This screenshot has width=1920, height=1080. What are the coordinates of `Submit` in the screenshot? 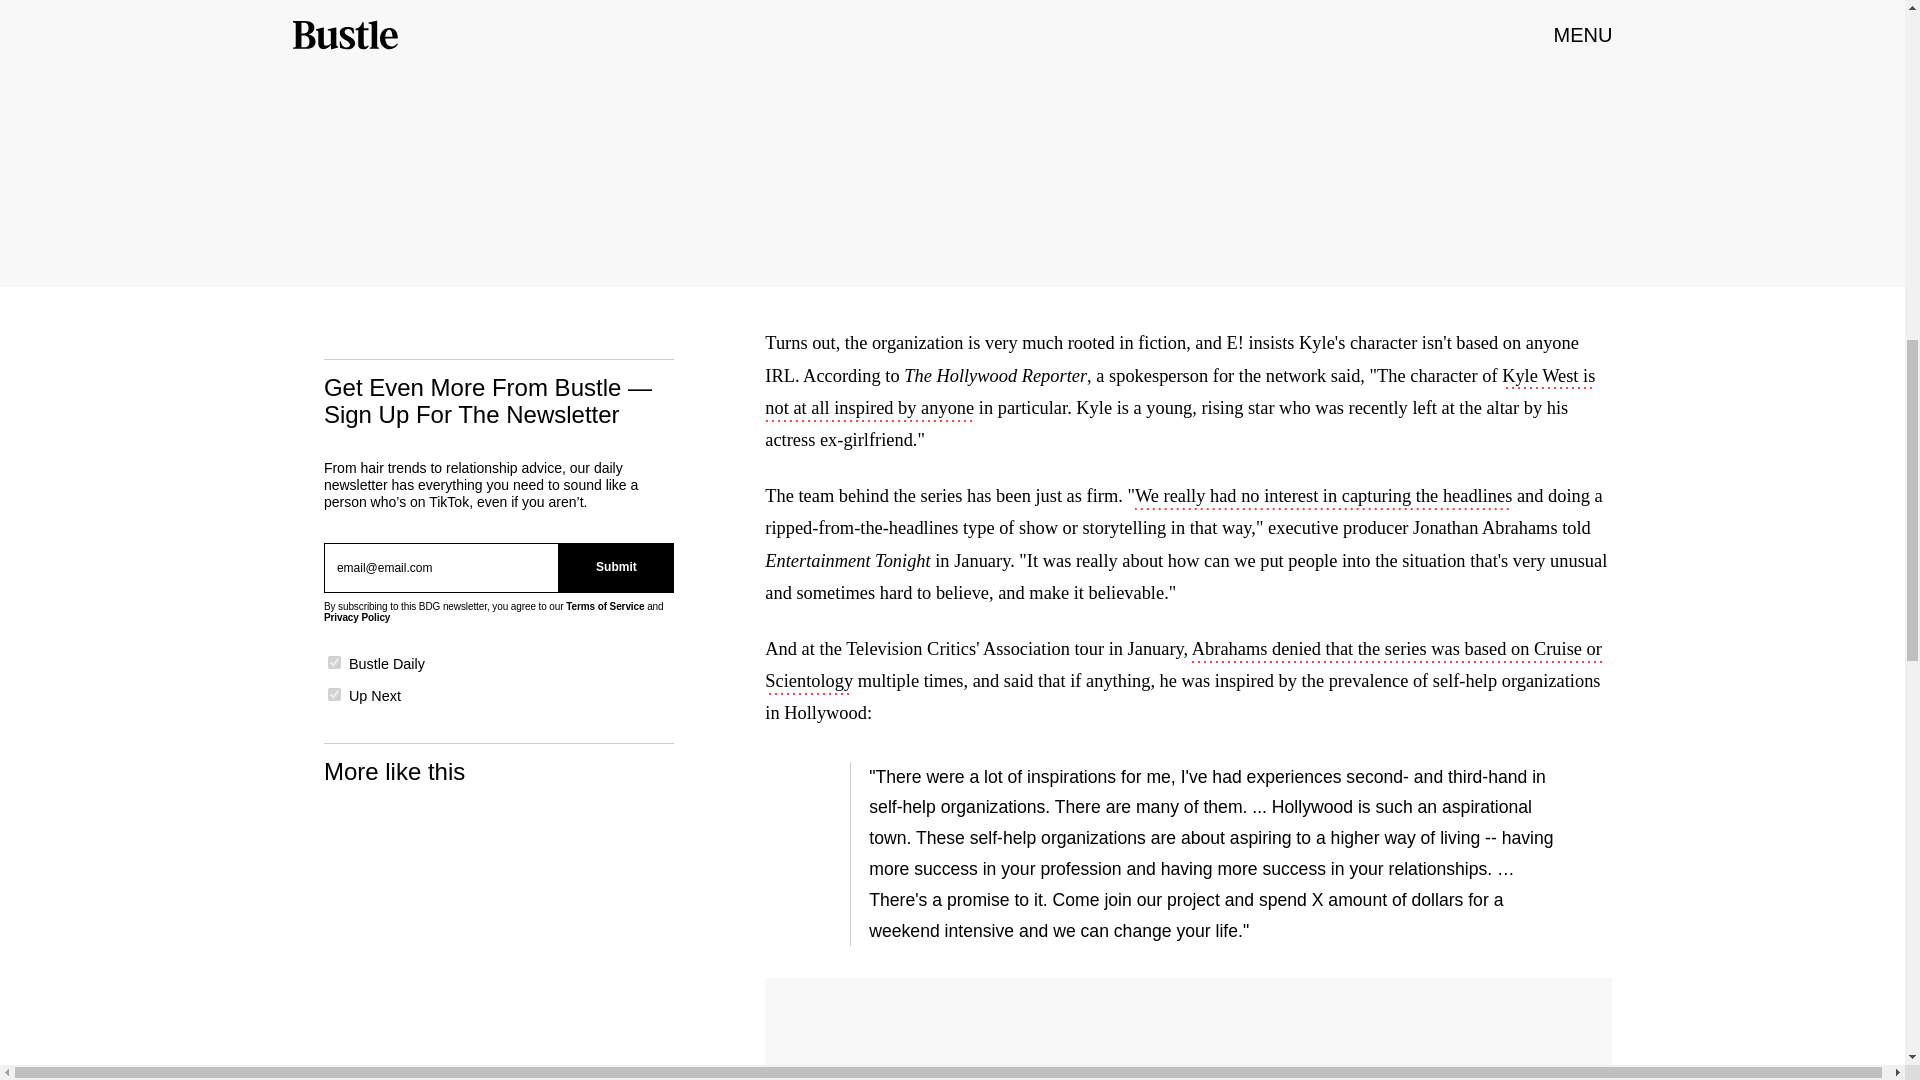 It's located at (616, 568).